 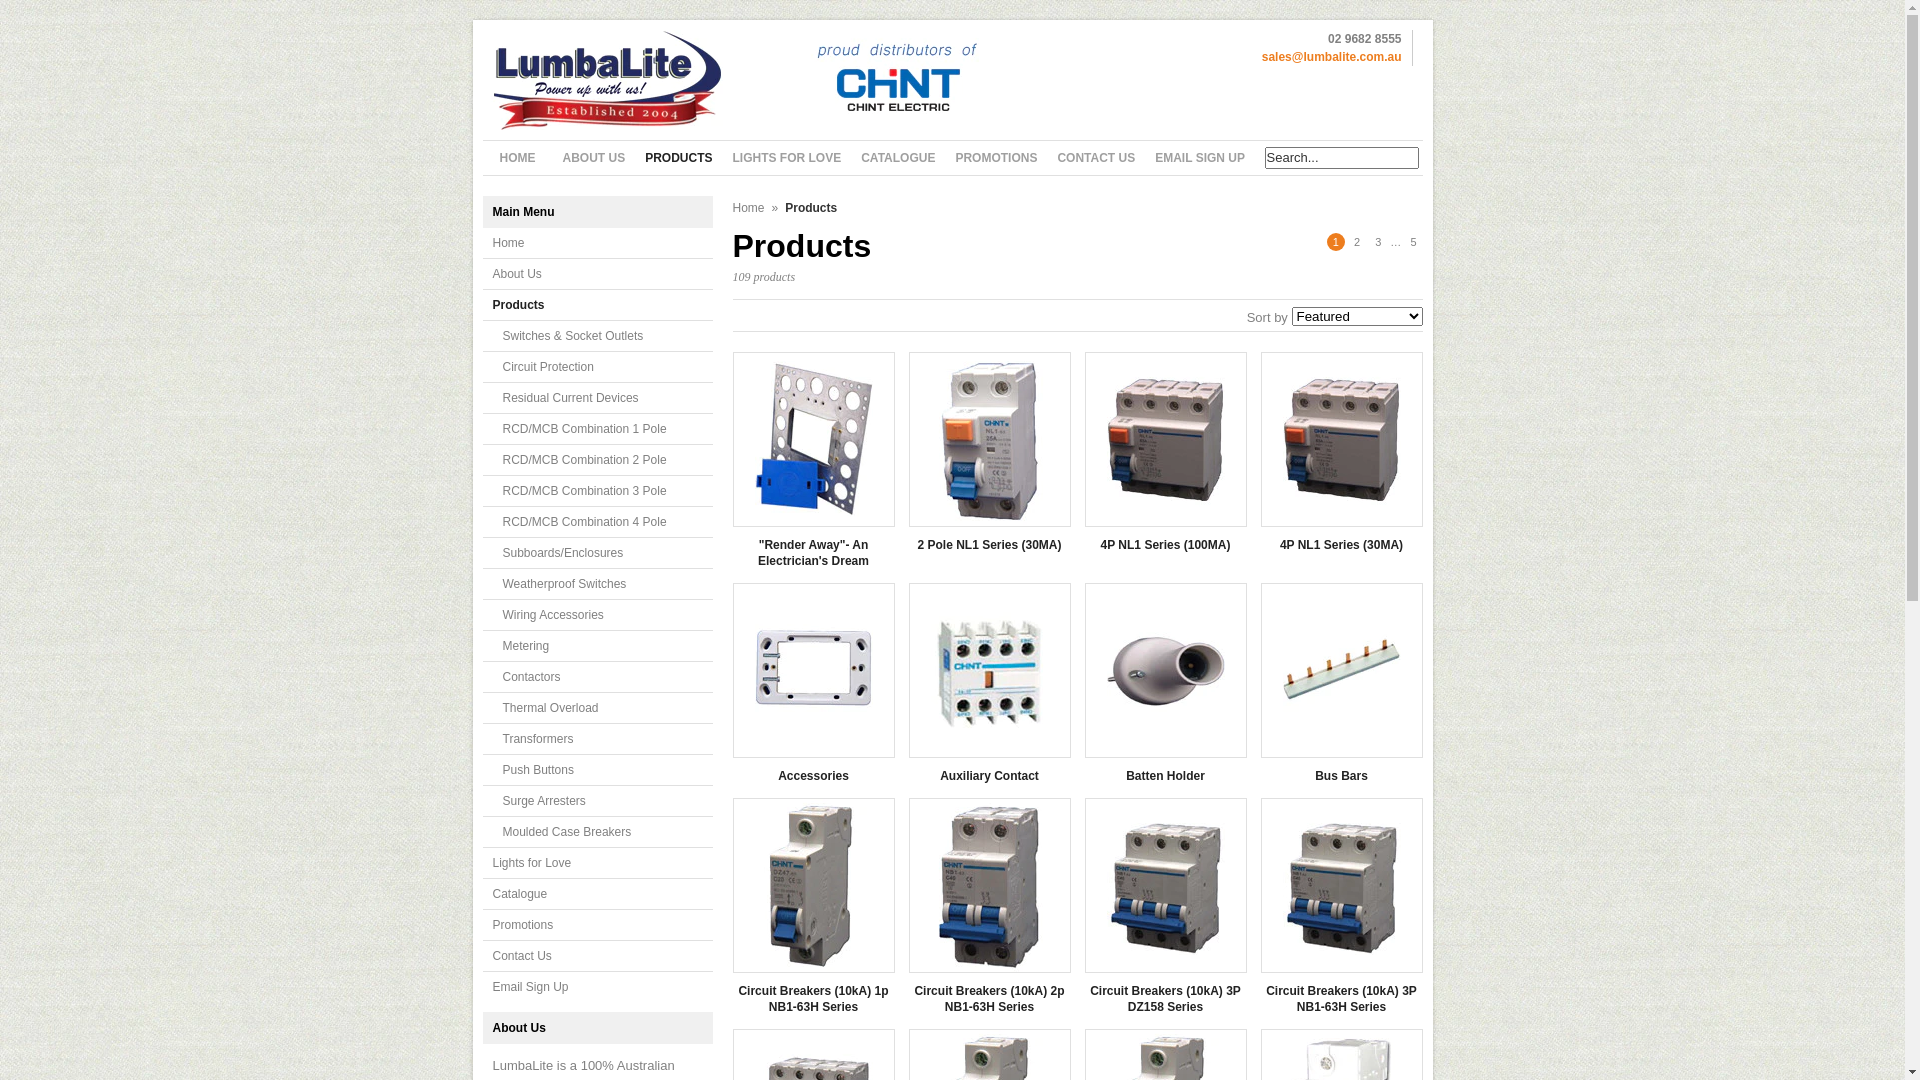 What do you see at coordinates (813, 553) in the screenshot?
I see `"Render Away"- An Electrician's Dream` at bounding box center [813, 553].